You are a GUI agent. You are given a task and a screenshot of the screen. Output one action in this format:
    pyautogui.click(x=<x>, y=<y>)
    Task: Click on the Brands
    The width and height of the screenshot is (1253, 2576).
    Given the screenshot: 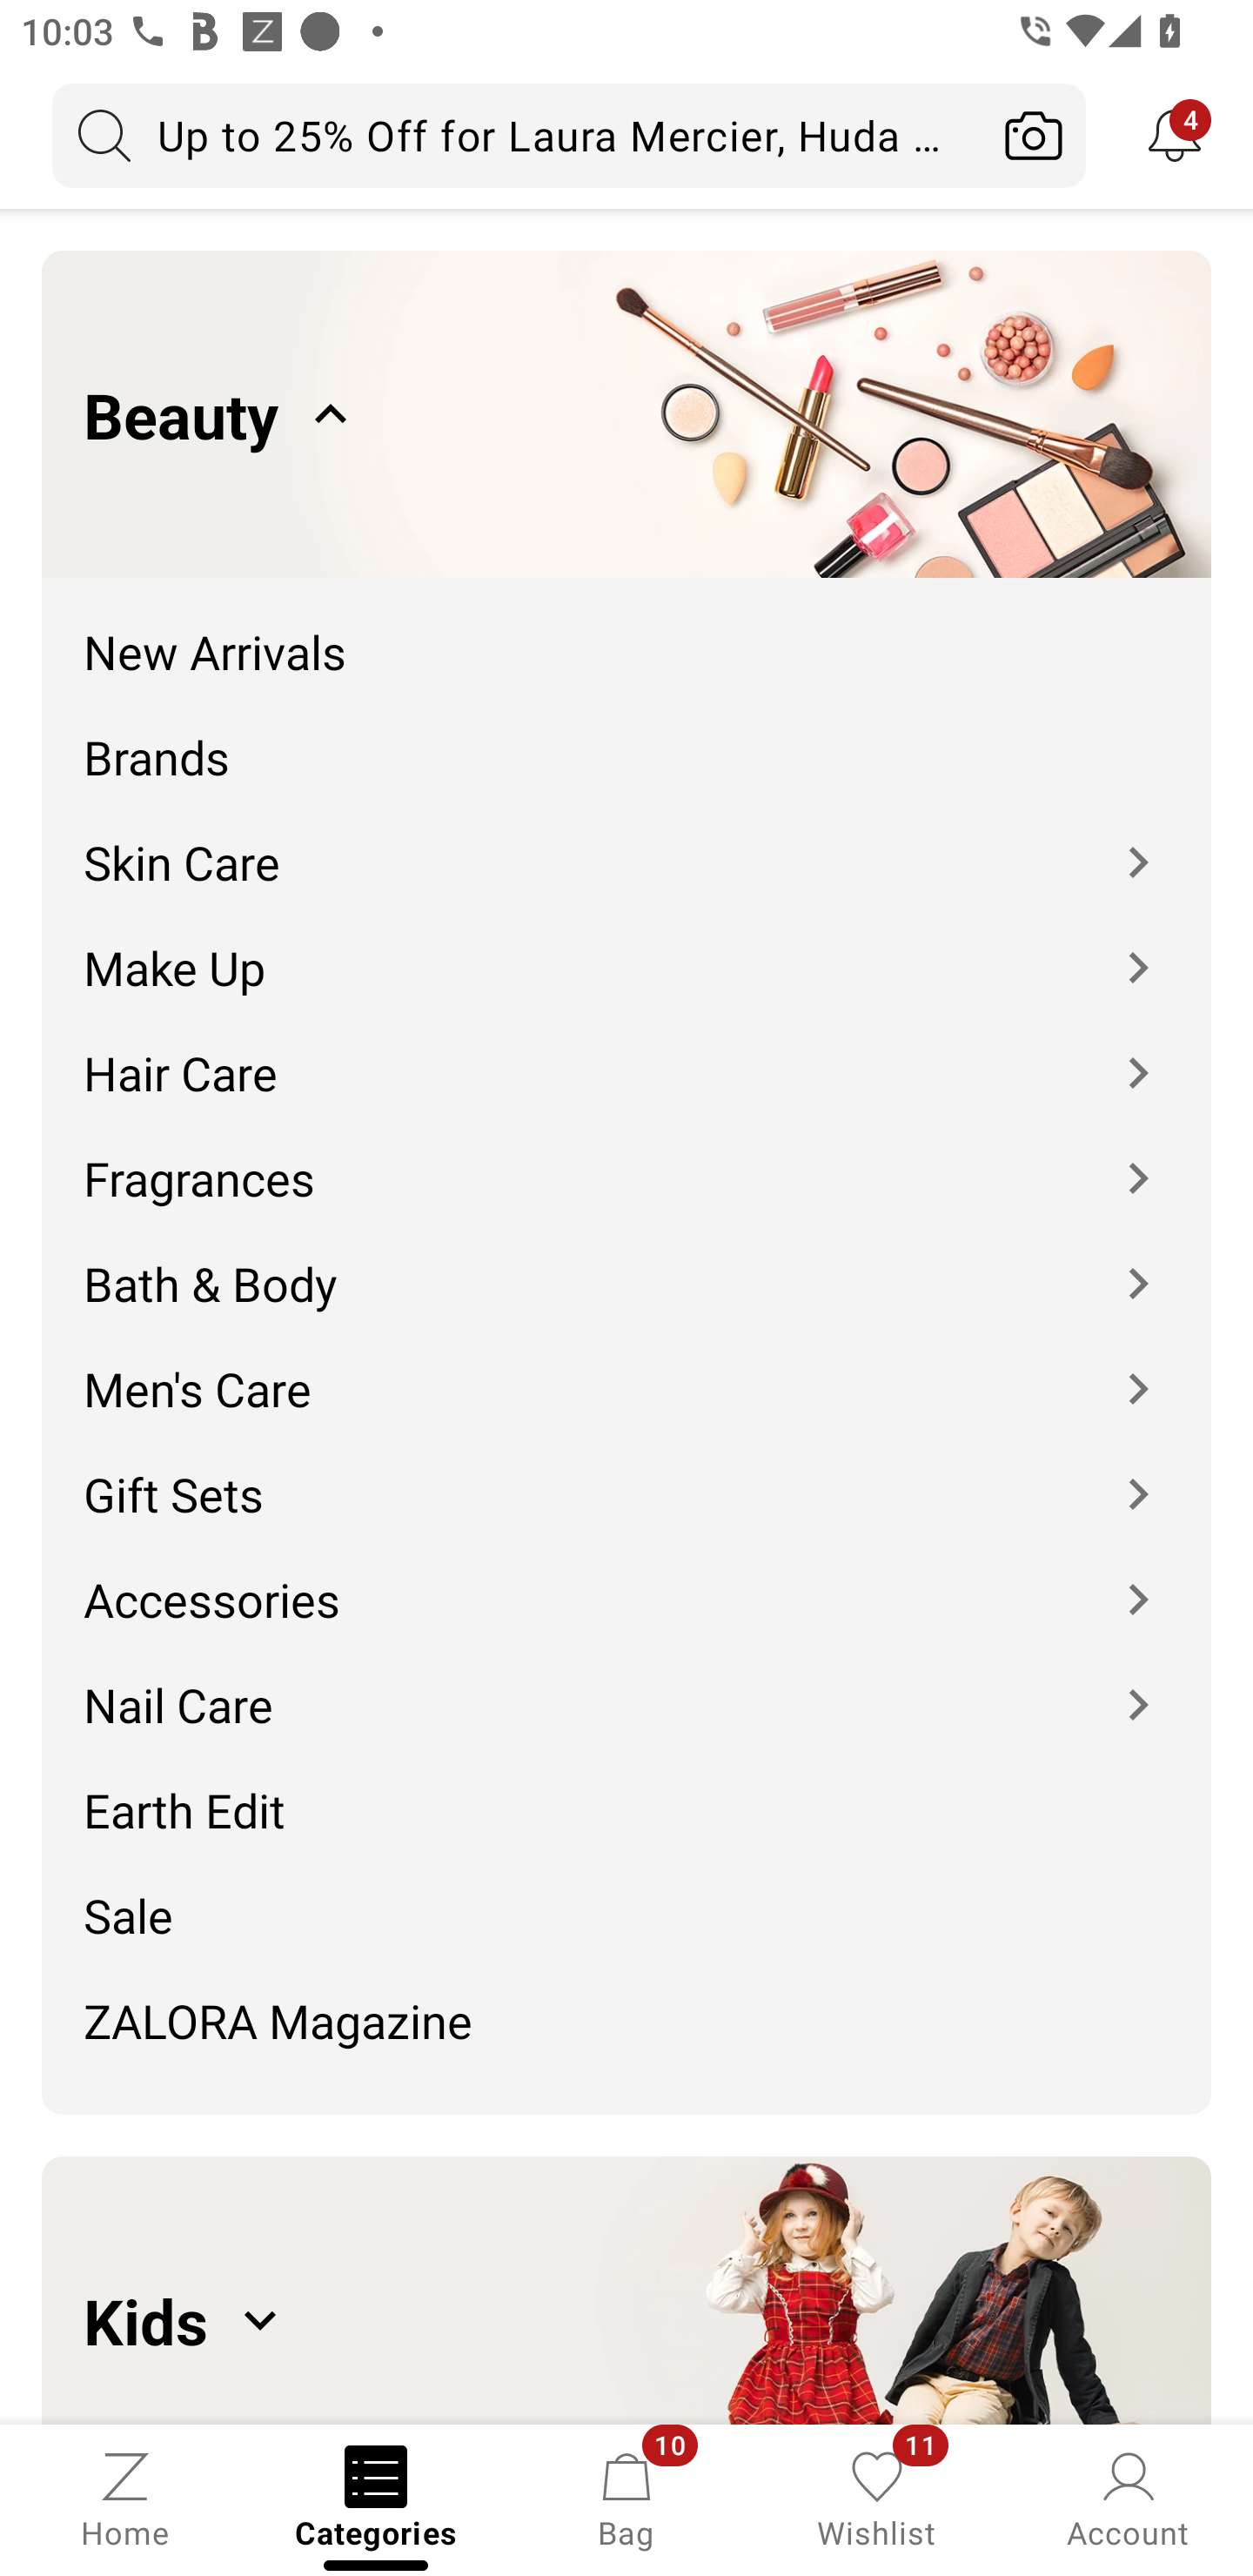 What is the action you would take?
    pyautogui.click(x=626, y=735)
    